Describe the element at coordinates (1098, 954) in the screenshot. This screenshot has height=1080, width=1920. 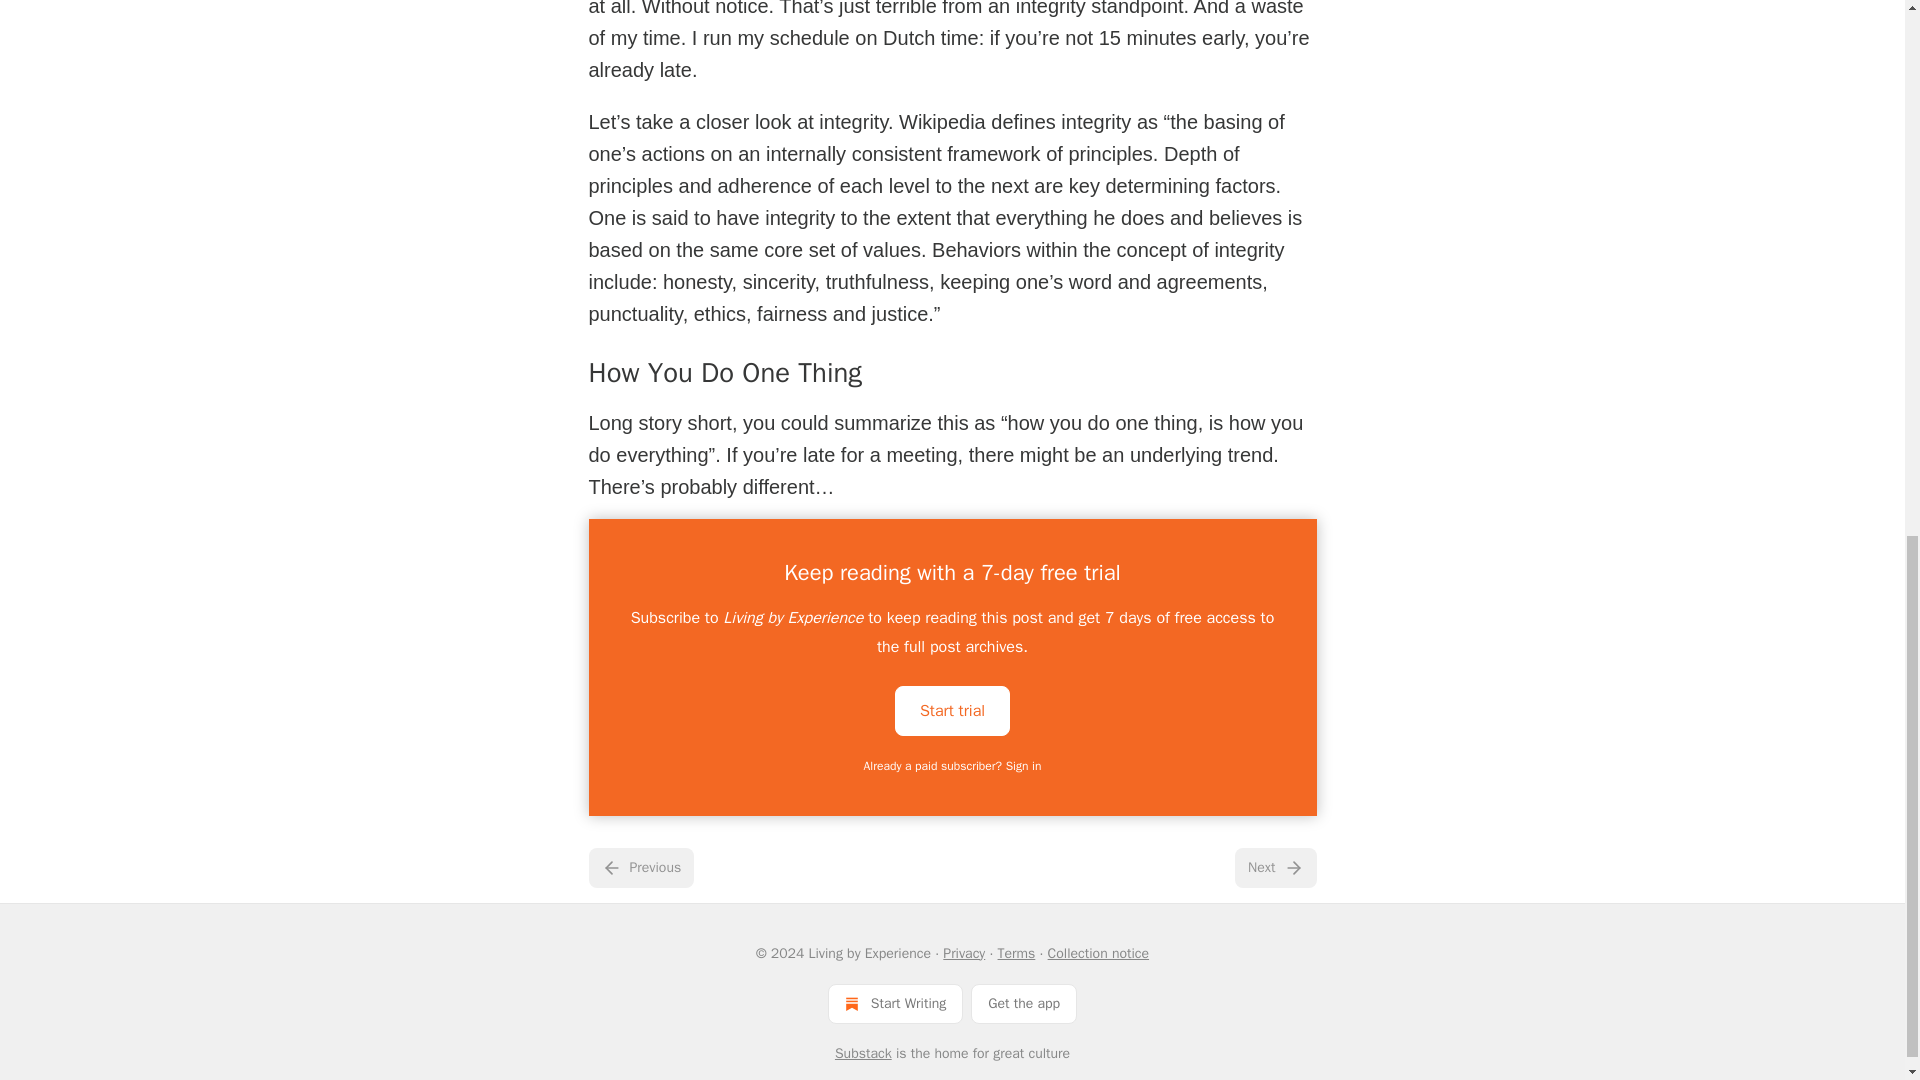
I see `Collection notice` at that location.